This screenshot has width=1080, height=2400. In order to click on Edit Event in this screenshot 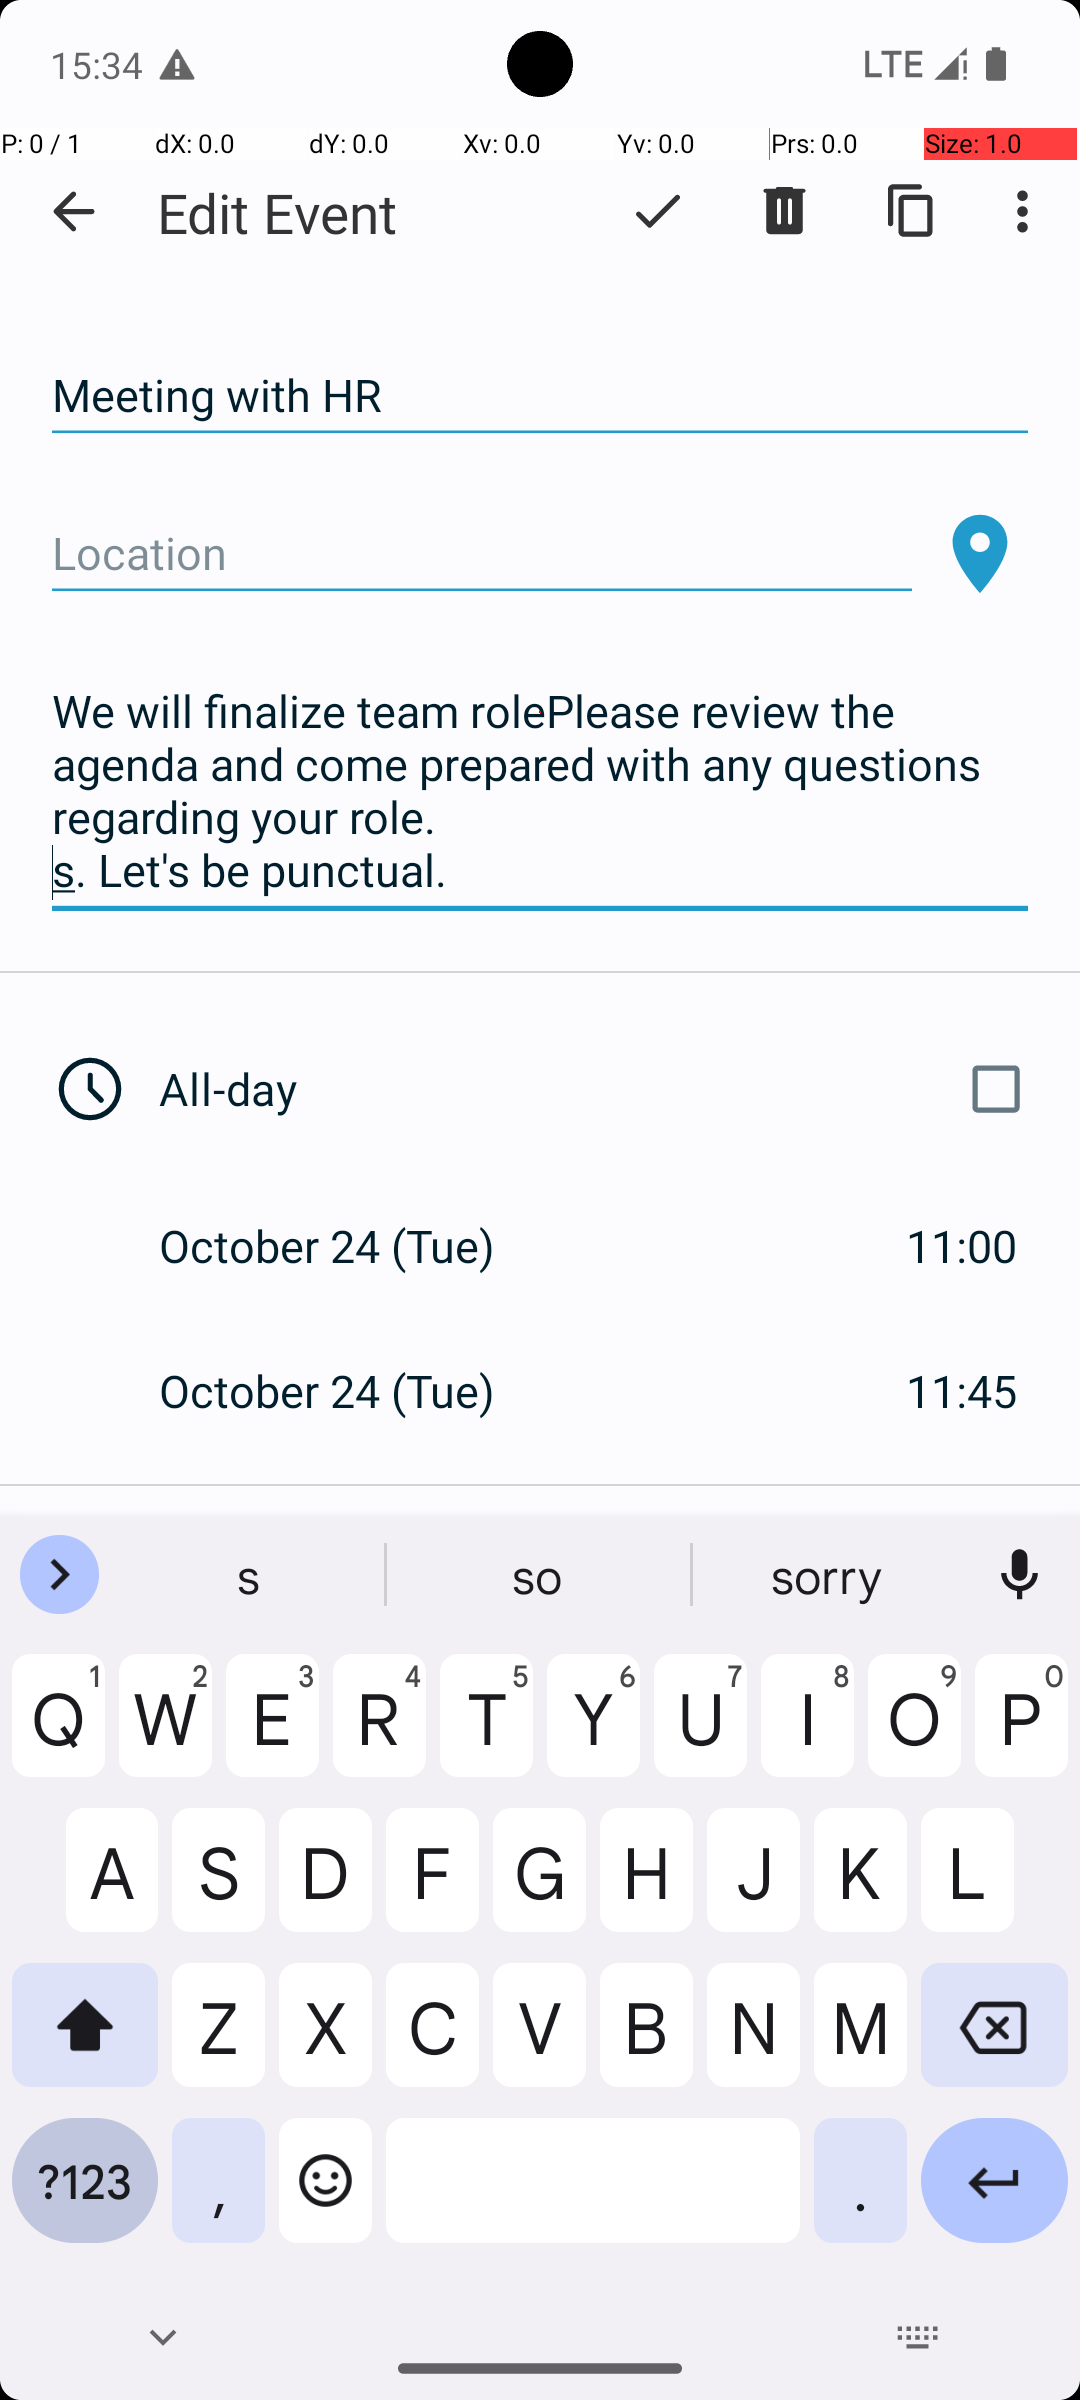, I will do `click(278, 212)`.